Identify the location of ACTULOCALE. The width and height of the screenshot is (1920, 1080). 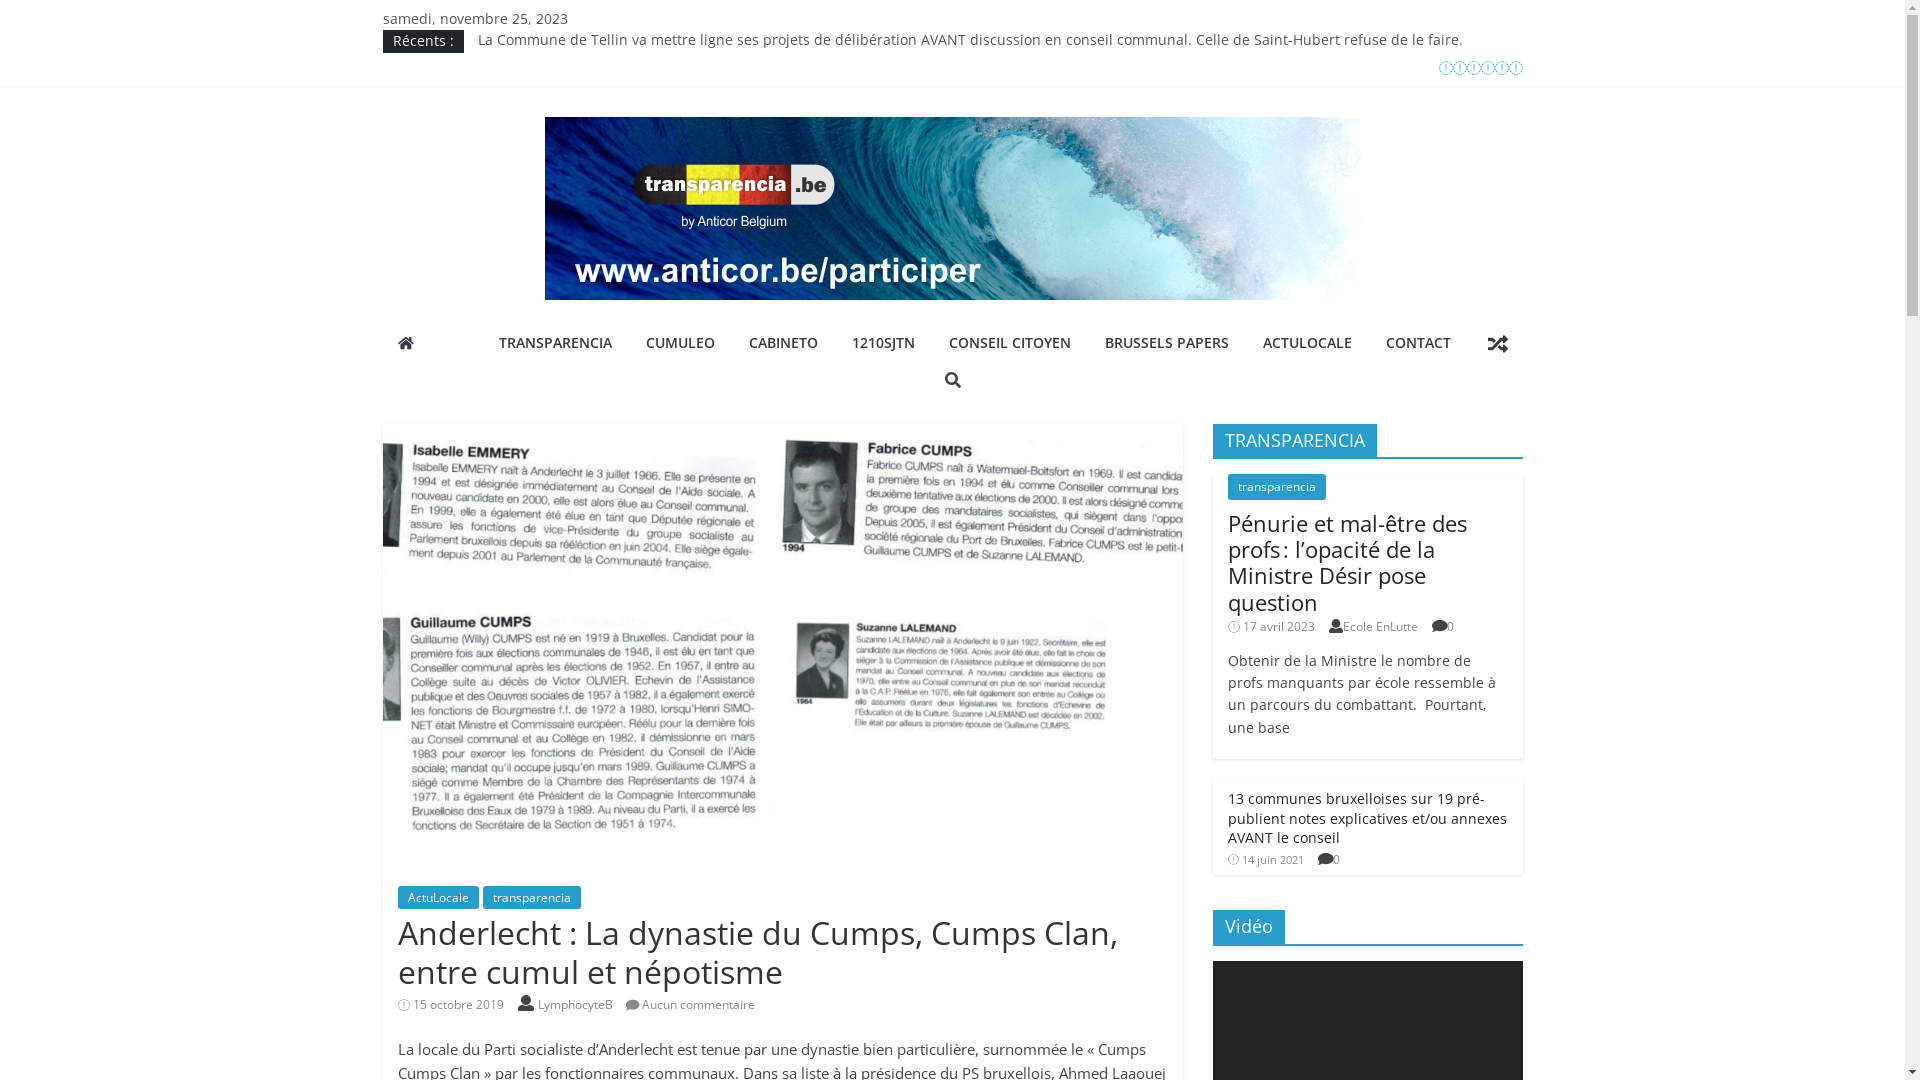
(1308, 344).